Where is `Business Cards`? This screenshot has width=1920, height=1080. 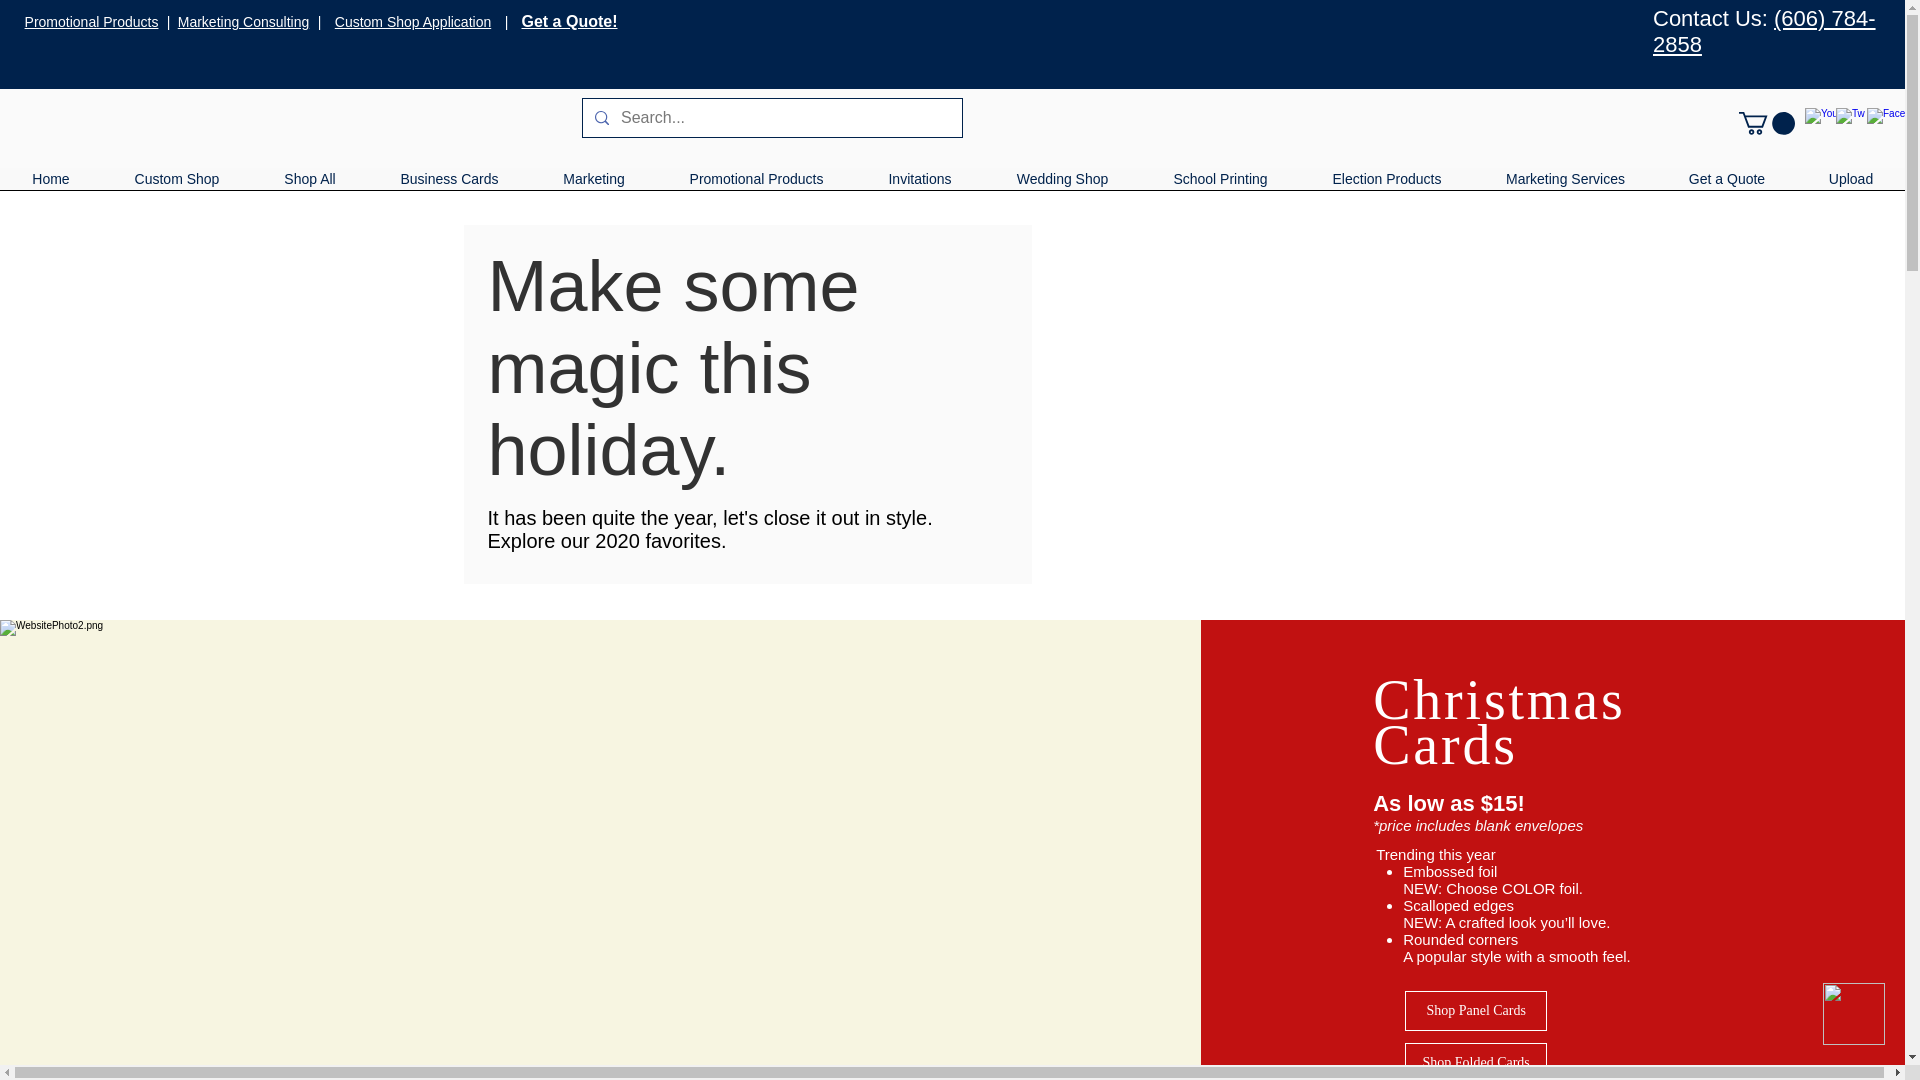
Business Cards is located at coordinates (441, 186).